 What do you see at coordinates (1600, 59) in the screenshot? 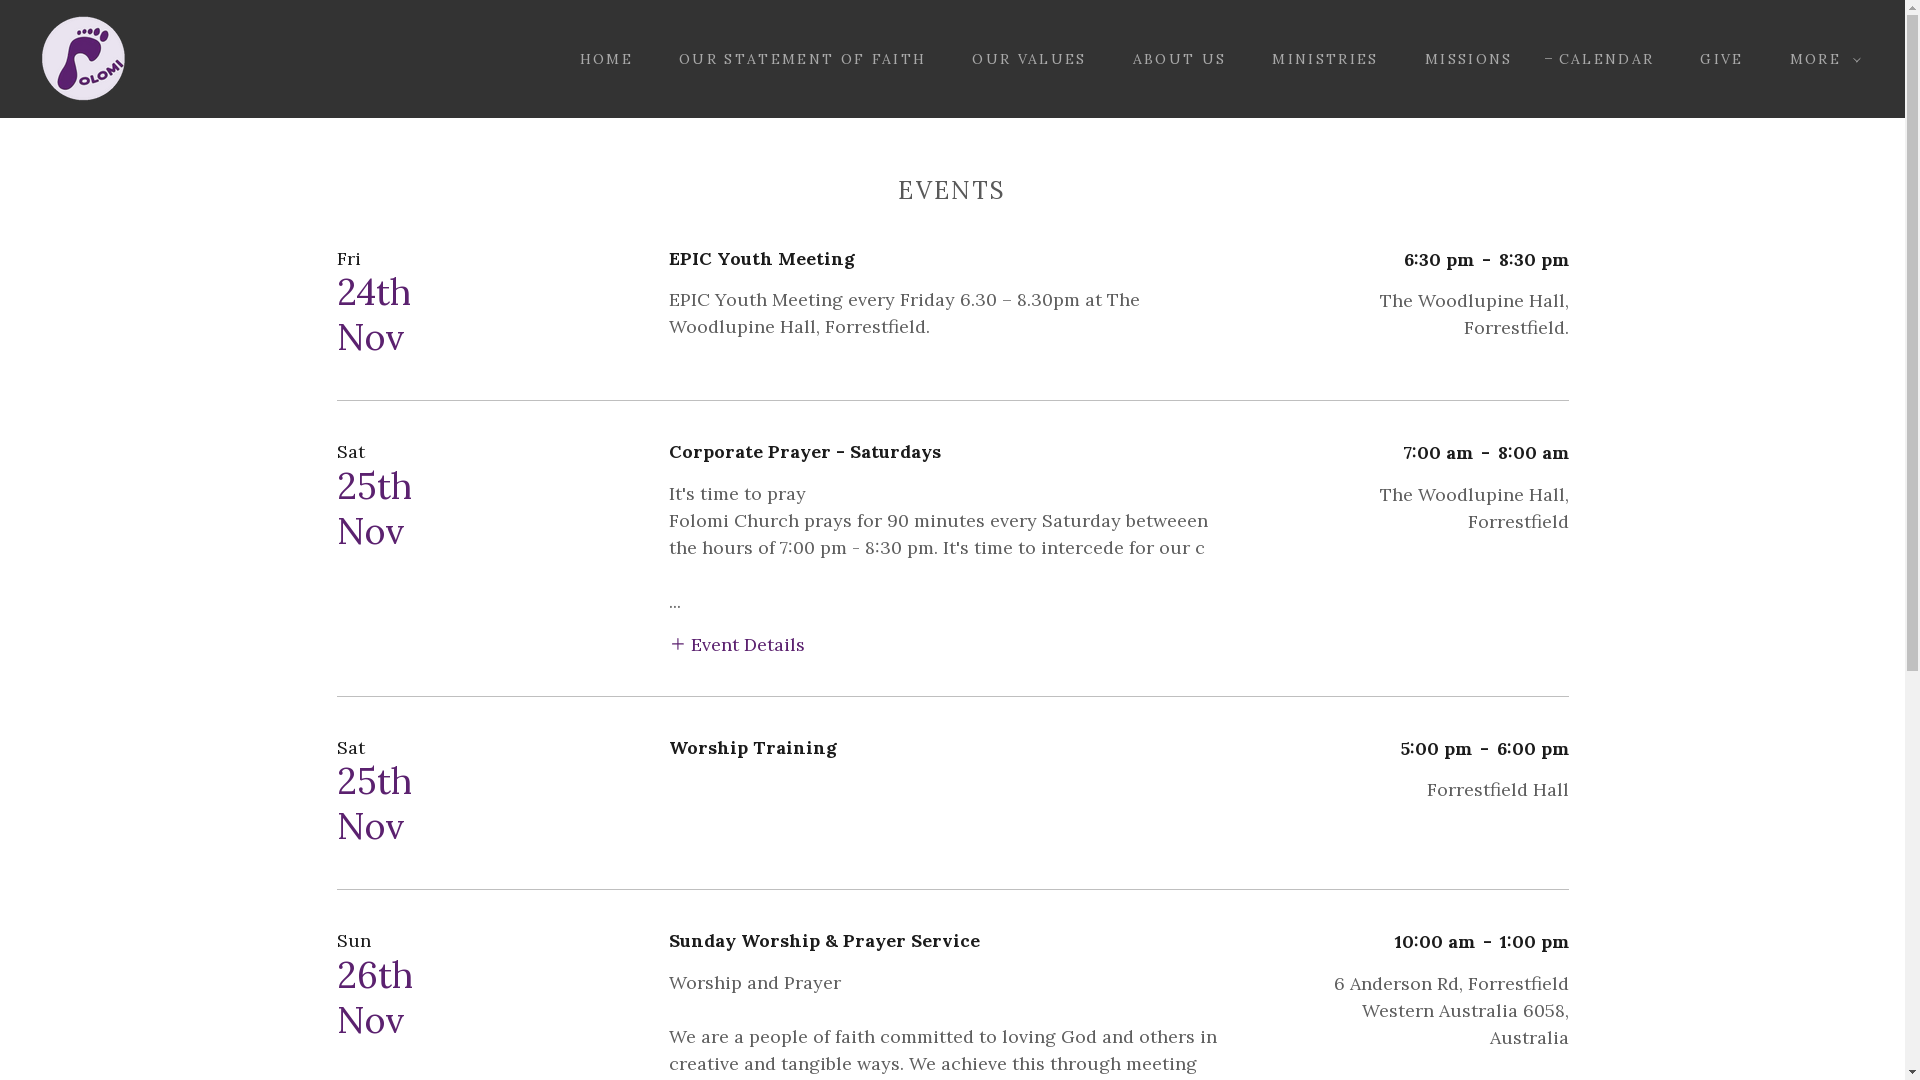
I see `CALENDAR` at bounding box center [1600, 59].